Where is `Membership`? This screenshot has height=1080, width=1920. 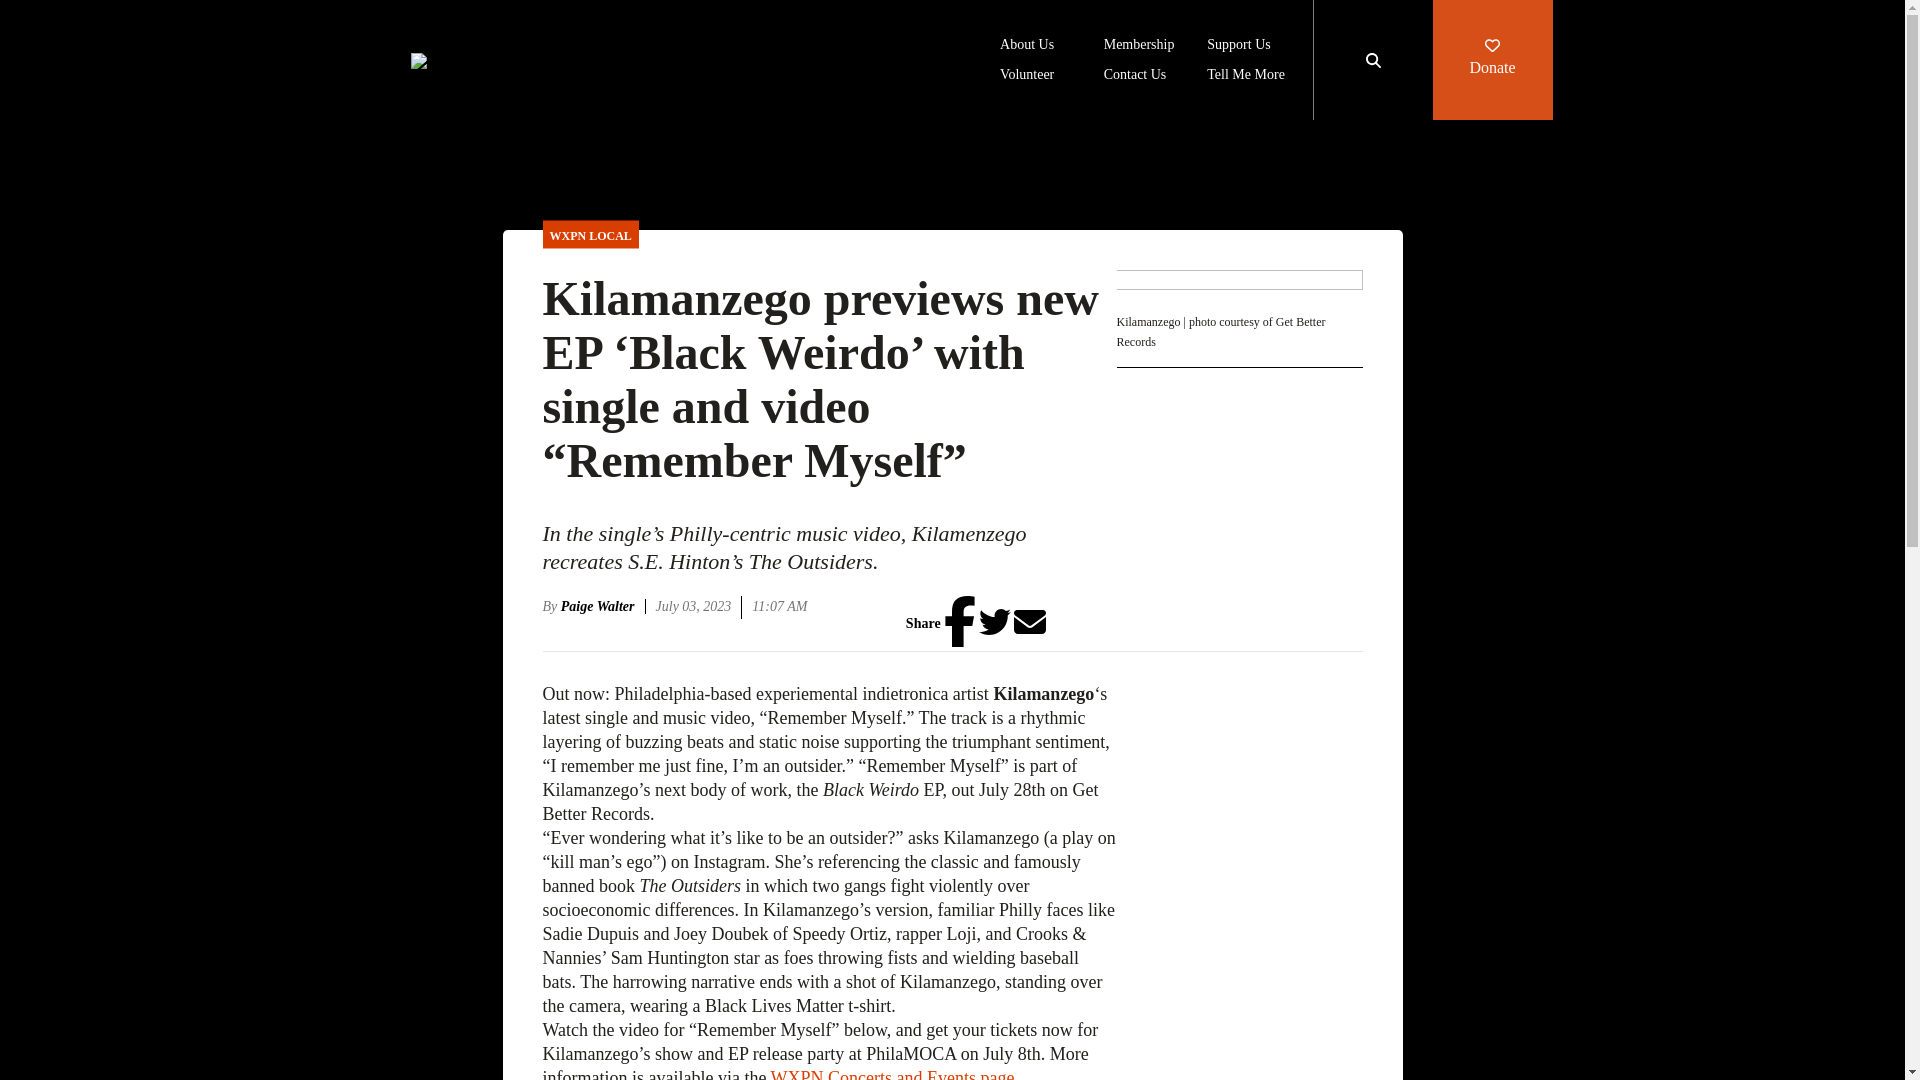 Membership is located at coordinates (1140, 46).